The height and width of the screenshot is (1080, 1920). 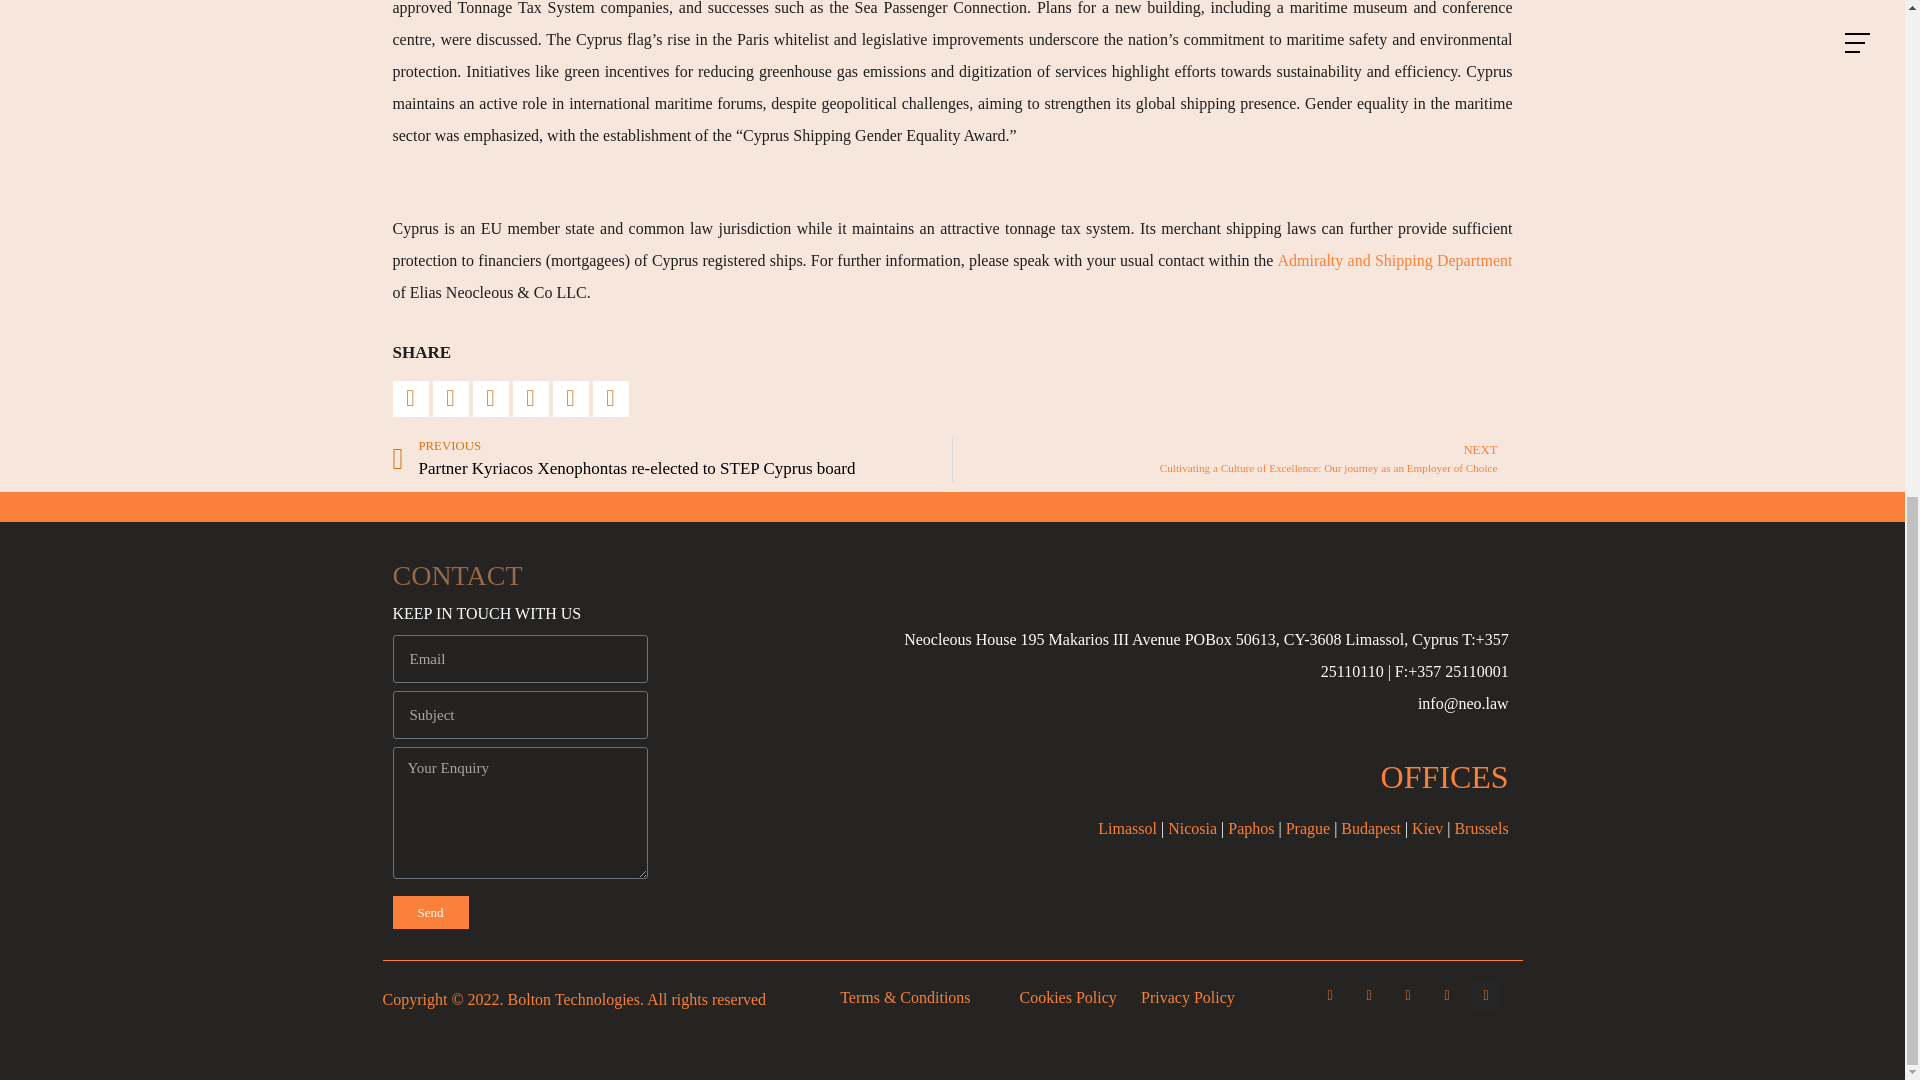 What do you see at coordinates (1192, 828) in the screenshot?
I see `Nicosia` at bounding box center [1192, 828].